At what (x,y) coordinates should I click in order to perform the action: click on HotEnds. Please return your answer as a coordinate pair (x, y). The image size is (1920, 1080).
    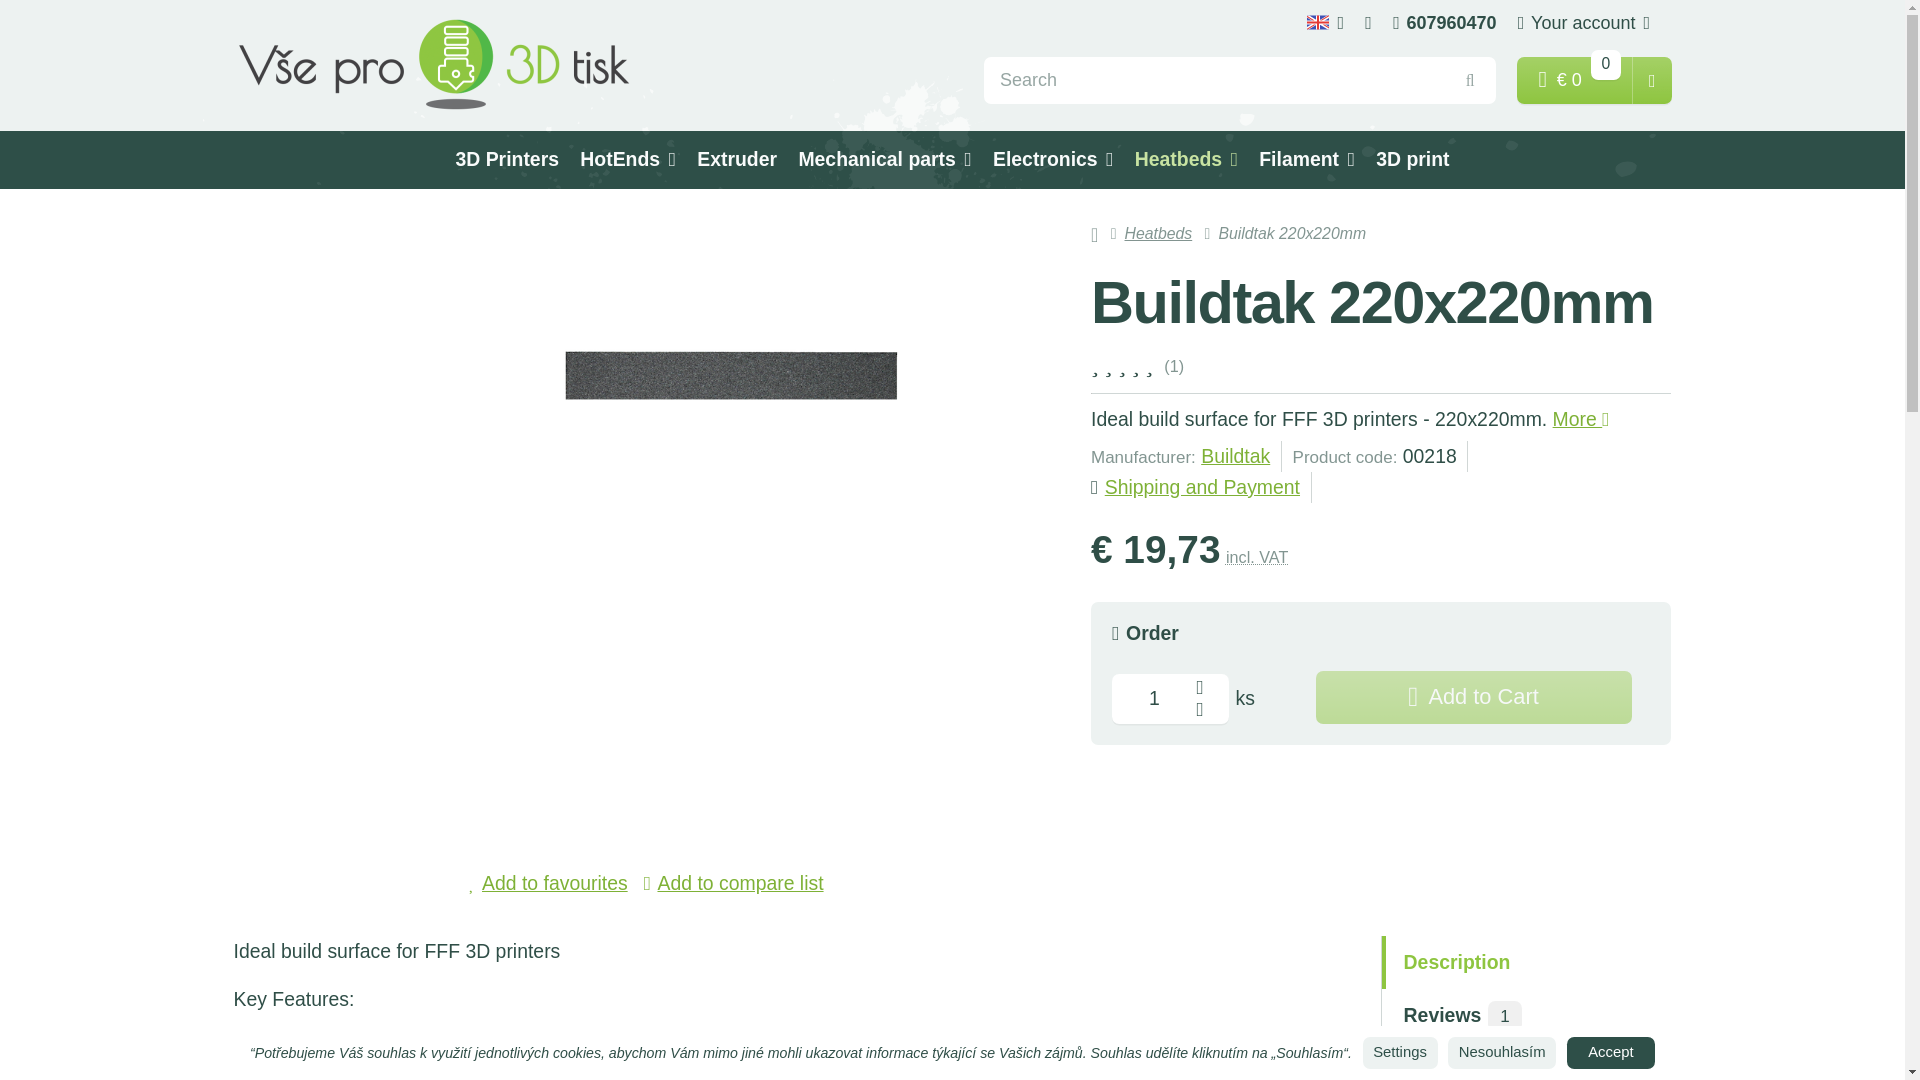
    Looking at the image, I should click on (628, 160).